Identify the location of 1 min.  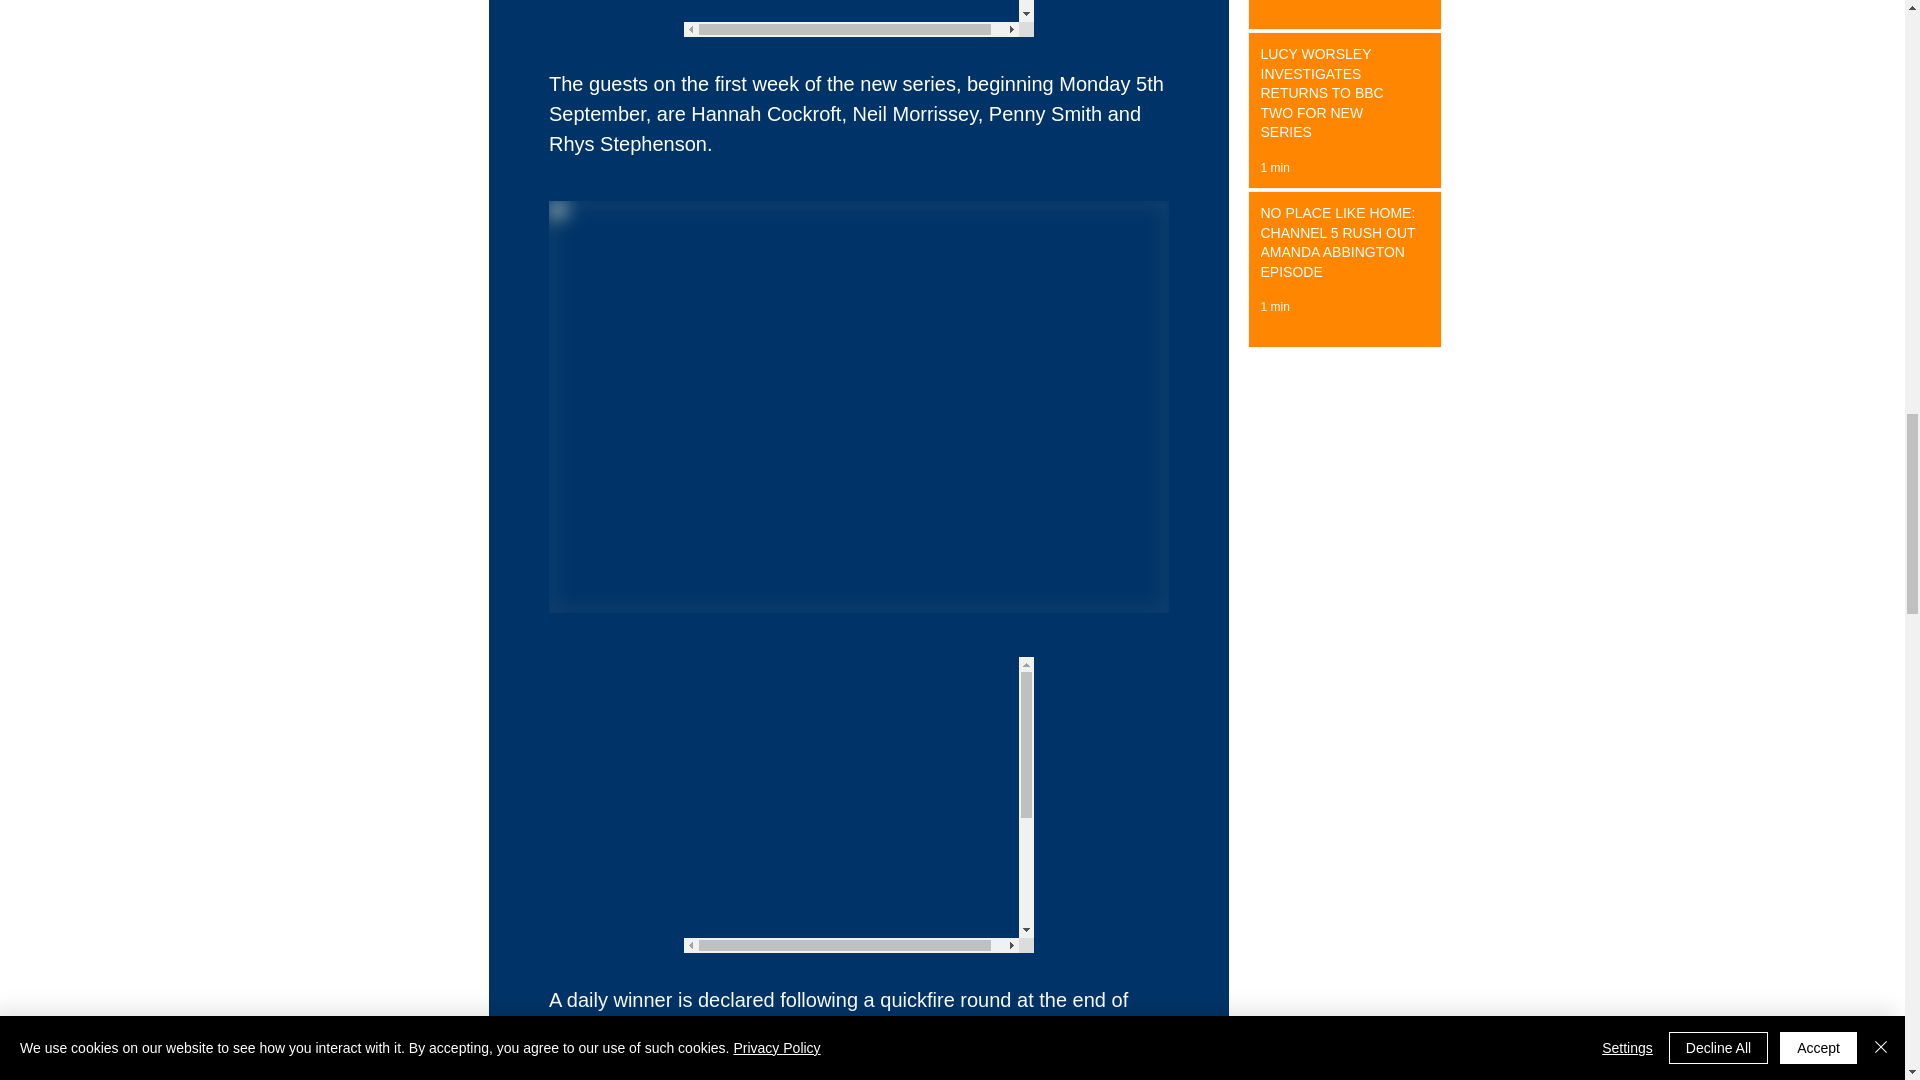
(1274, 307).